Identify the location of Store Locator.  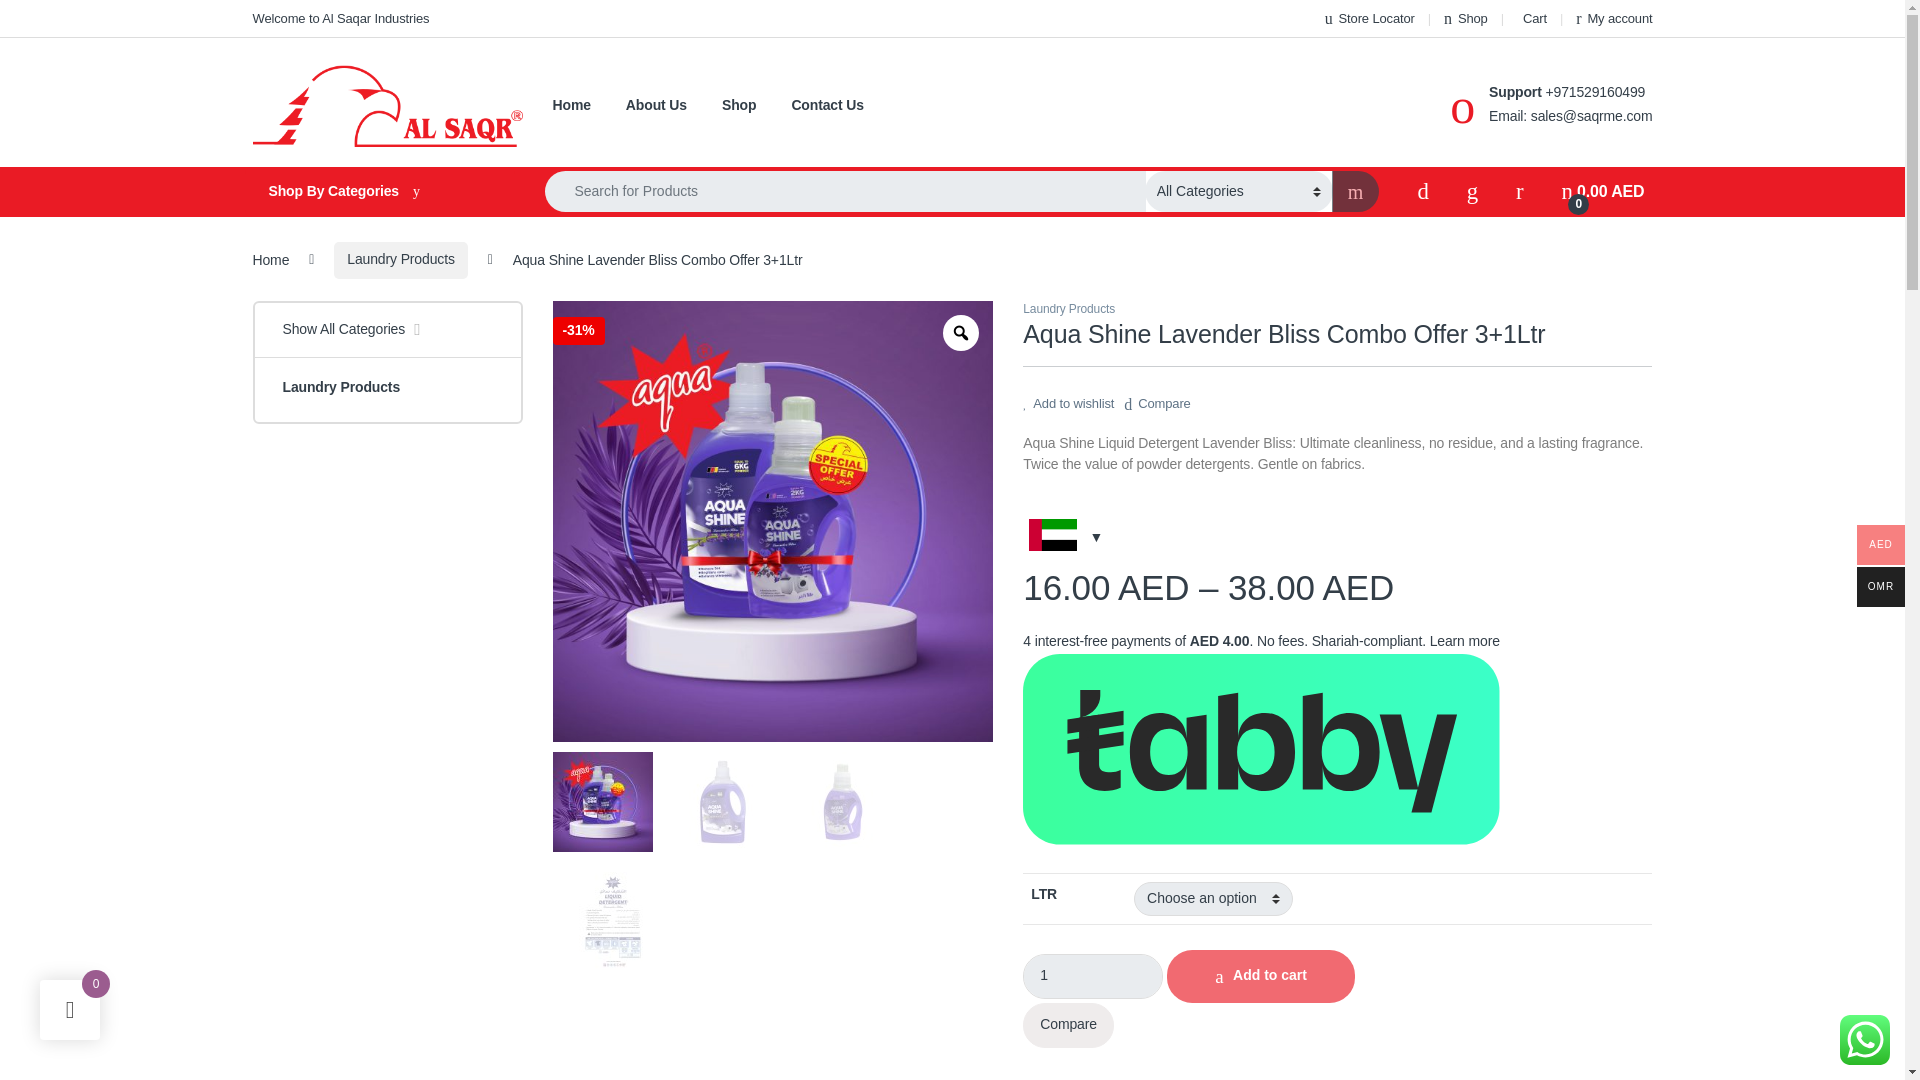
(1466, 18).